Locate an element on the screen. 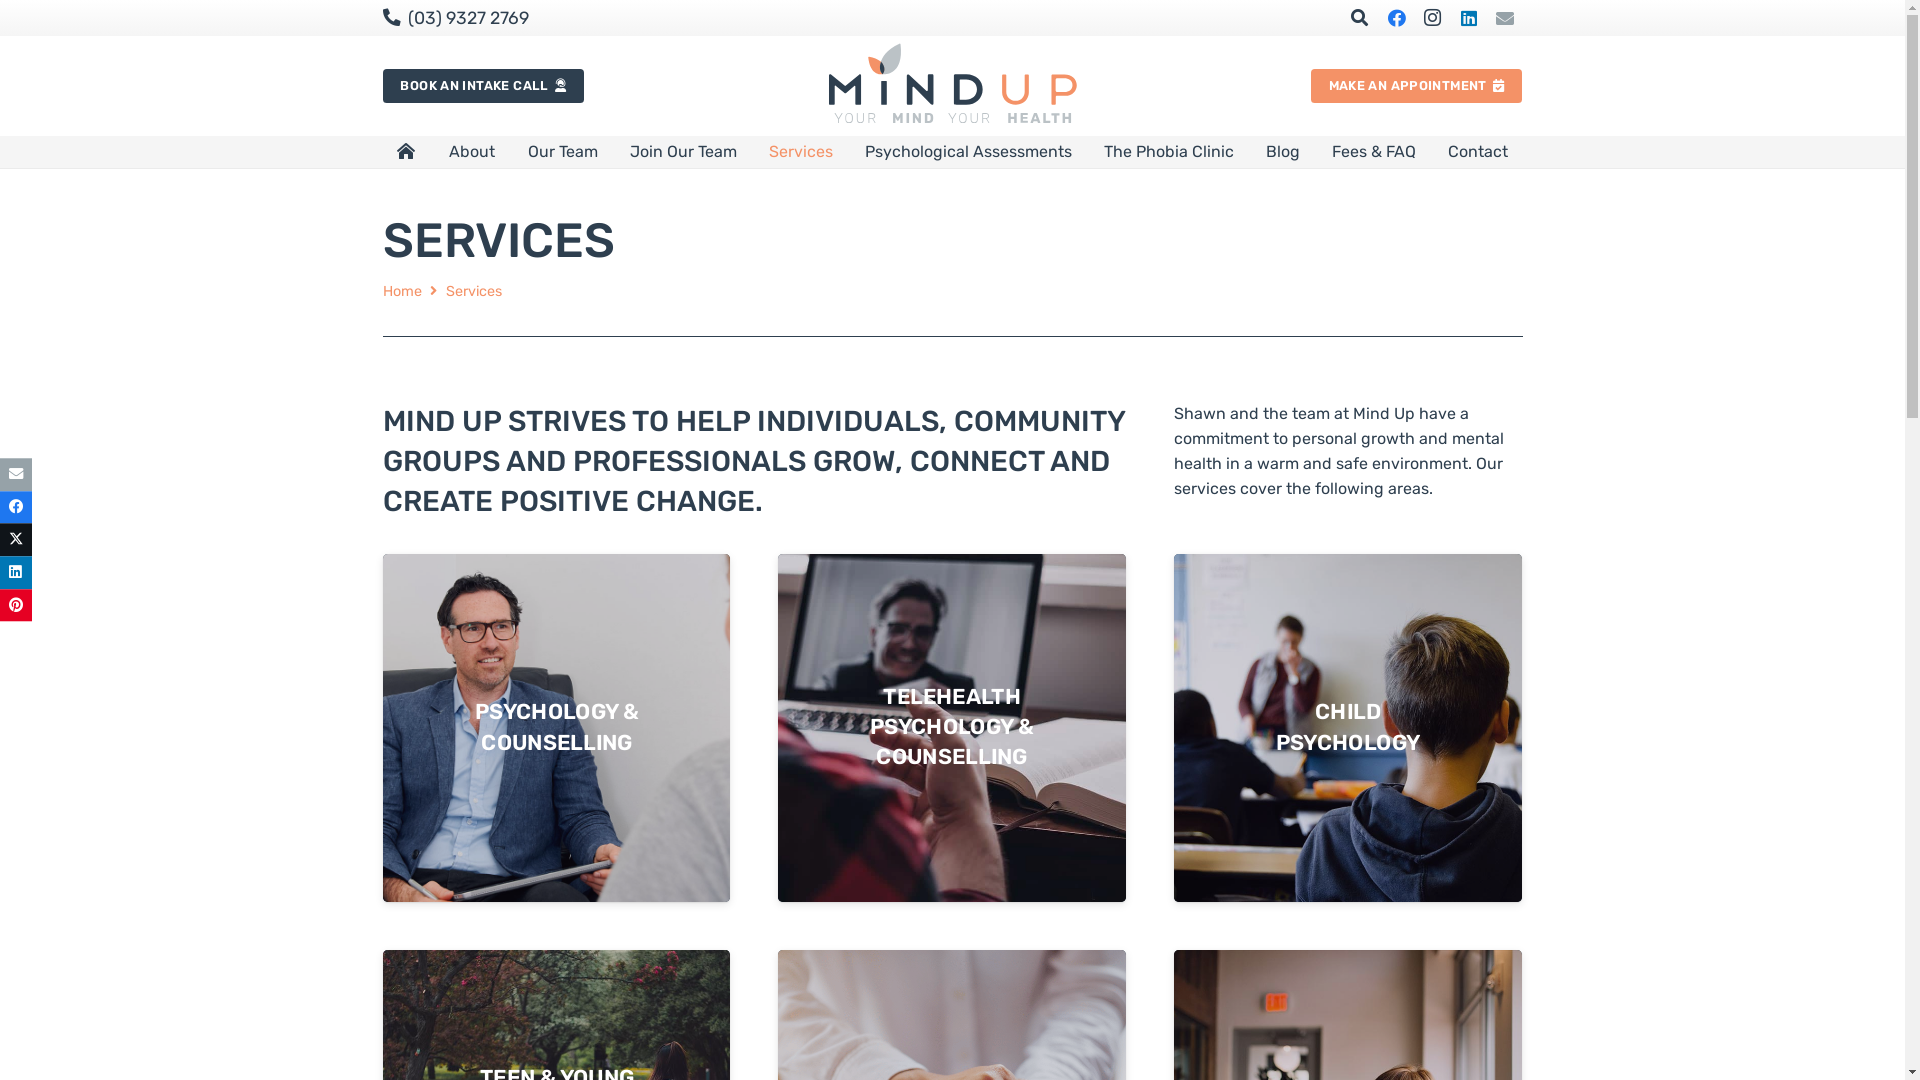 This screenshot has width=1920, height=1080. Fees & FAQ is located at coordinates (1374, 152).